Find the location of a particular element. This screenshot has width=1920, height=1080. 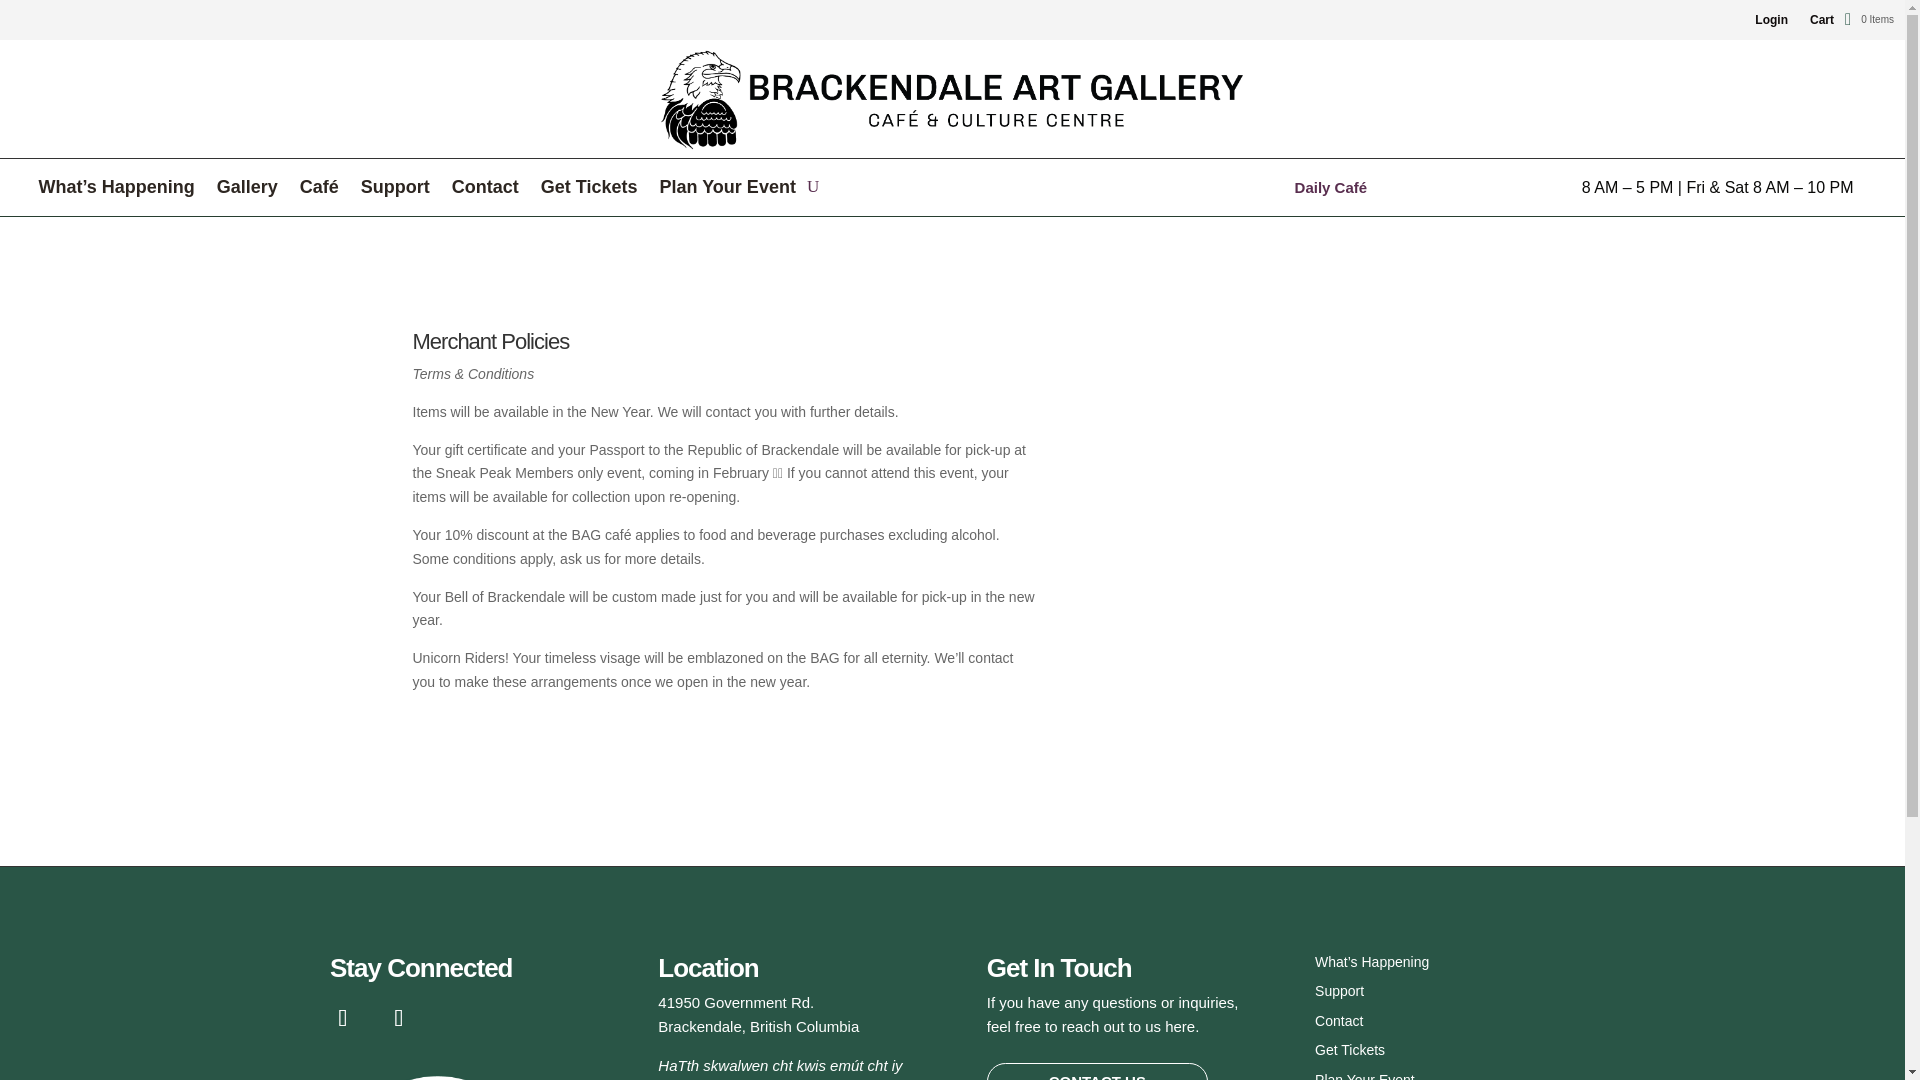

Plan Your Event is located at coordinates (728, 188).